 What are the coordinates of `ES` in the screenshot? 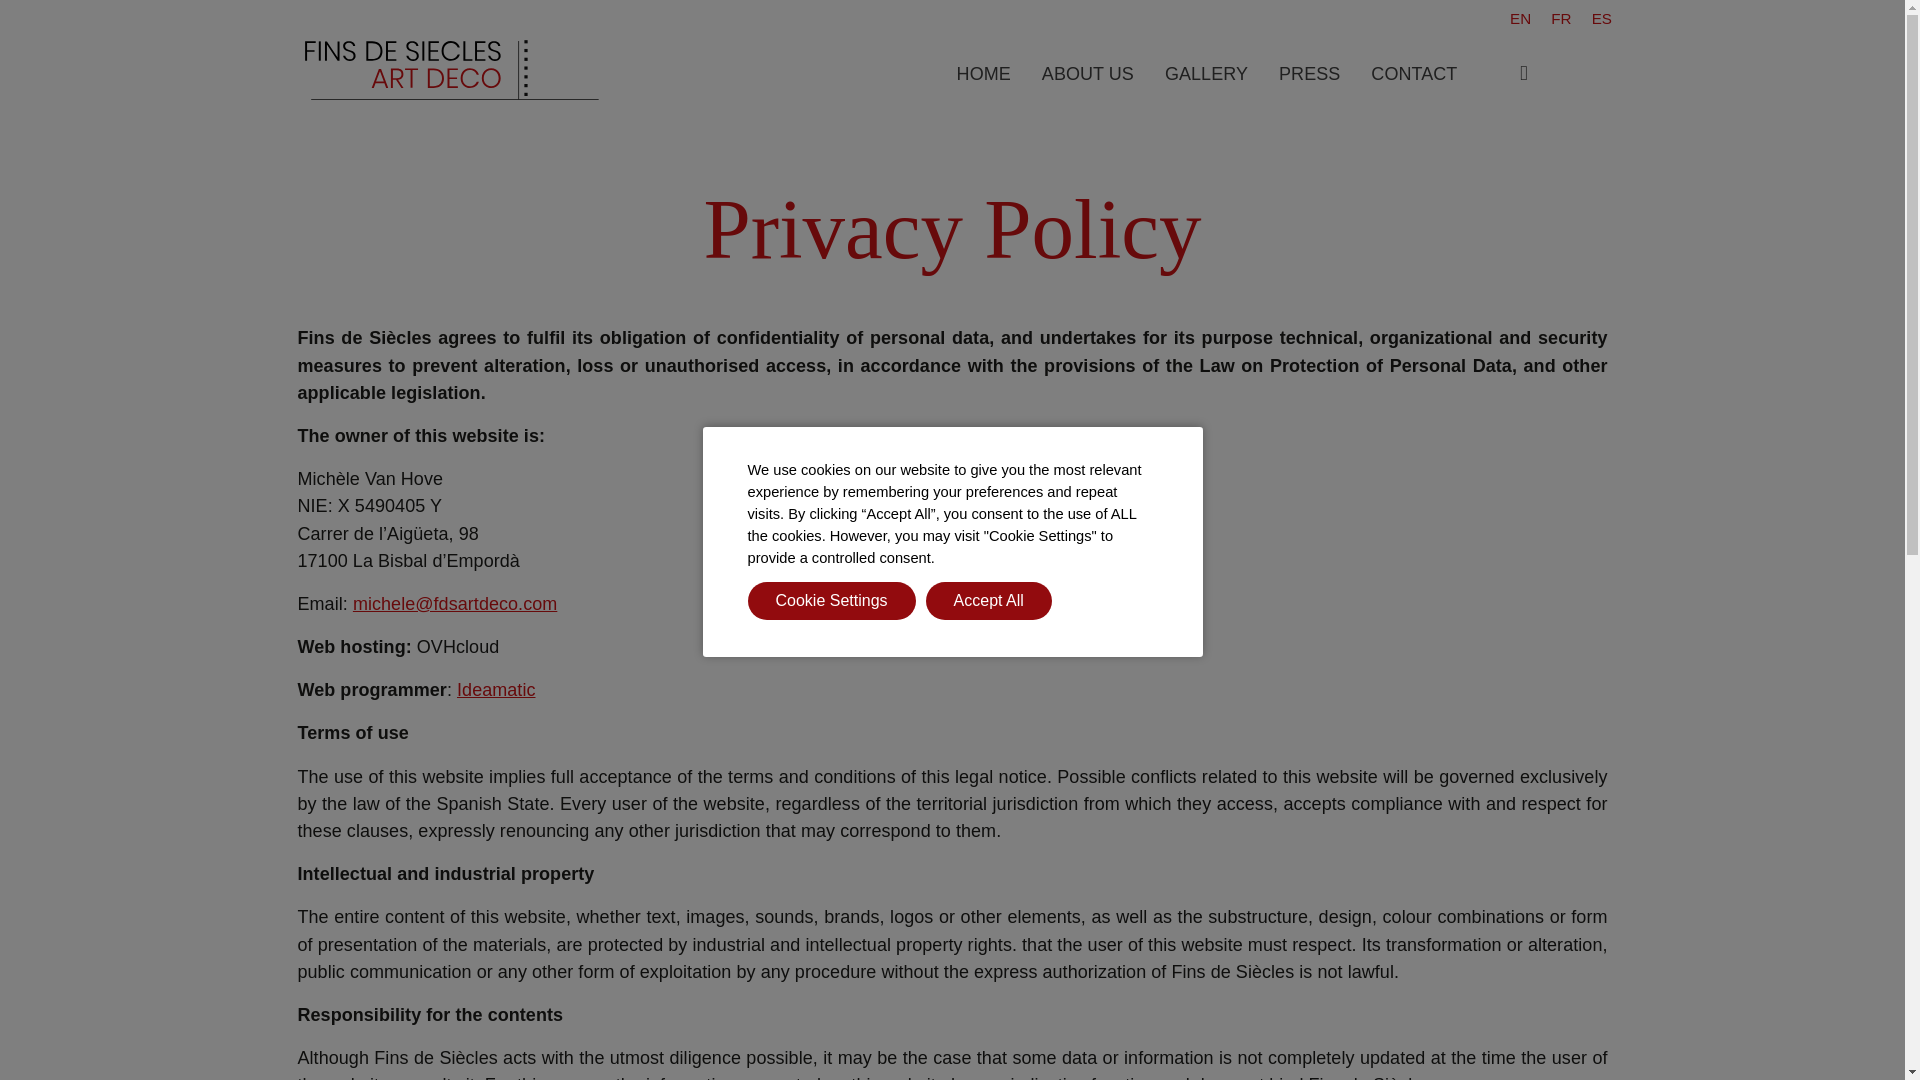 It's located at (1602, 19).